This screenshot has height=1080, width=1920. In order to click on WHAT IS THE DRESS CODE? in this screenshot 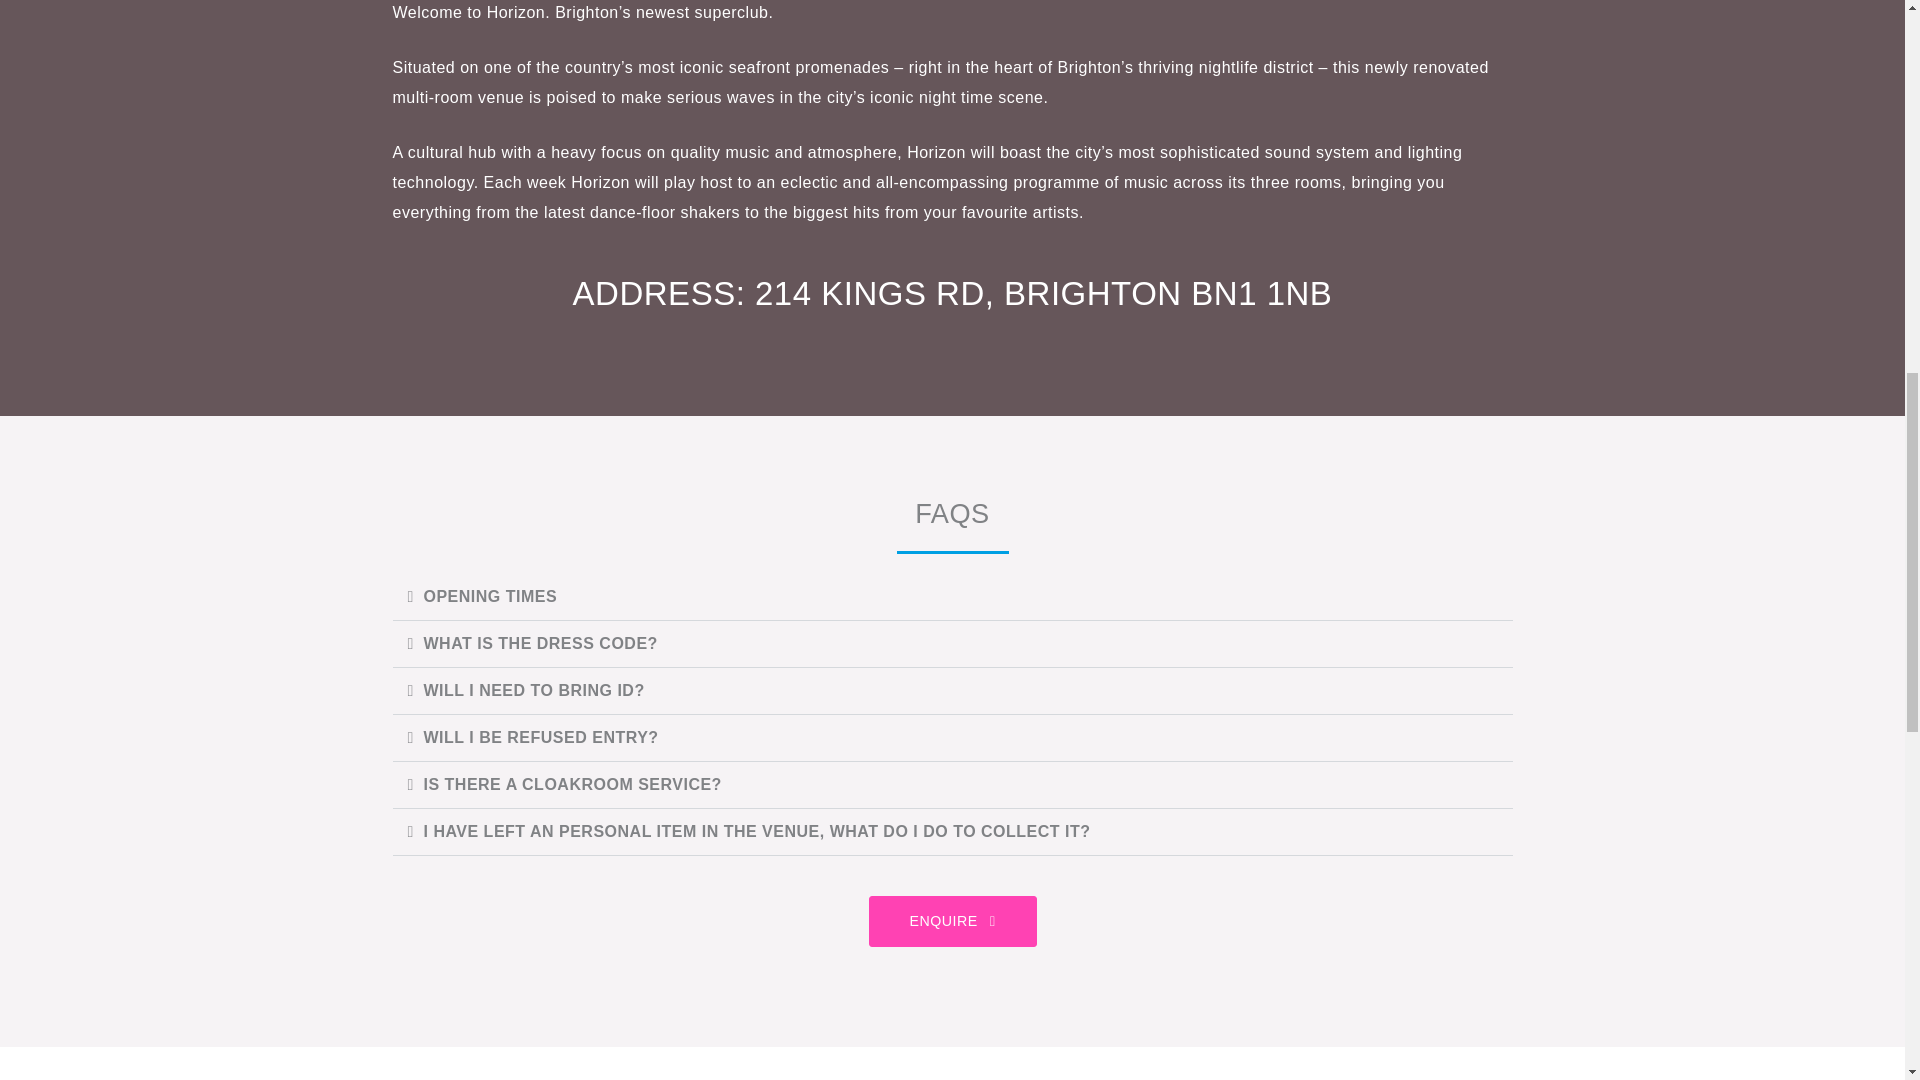, I will do `click(541, 644)`.